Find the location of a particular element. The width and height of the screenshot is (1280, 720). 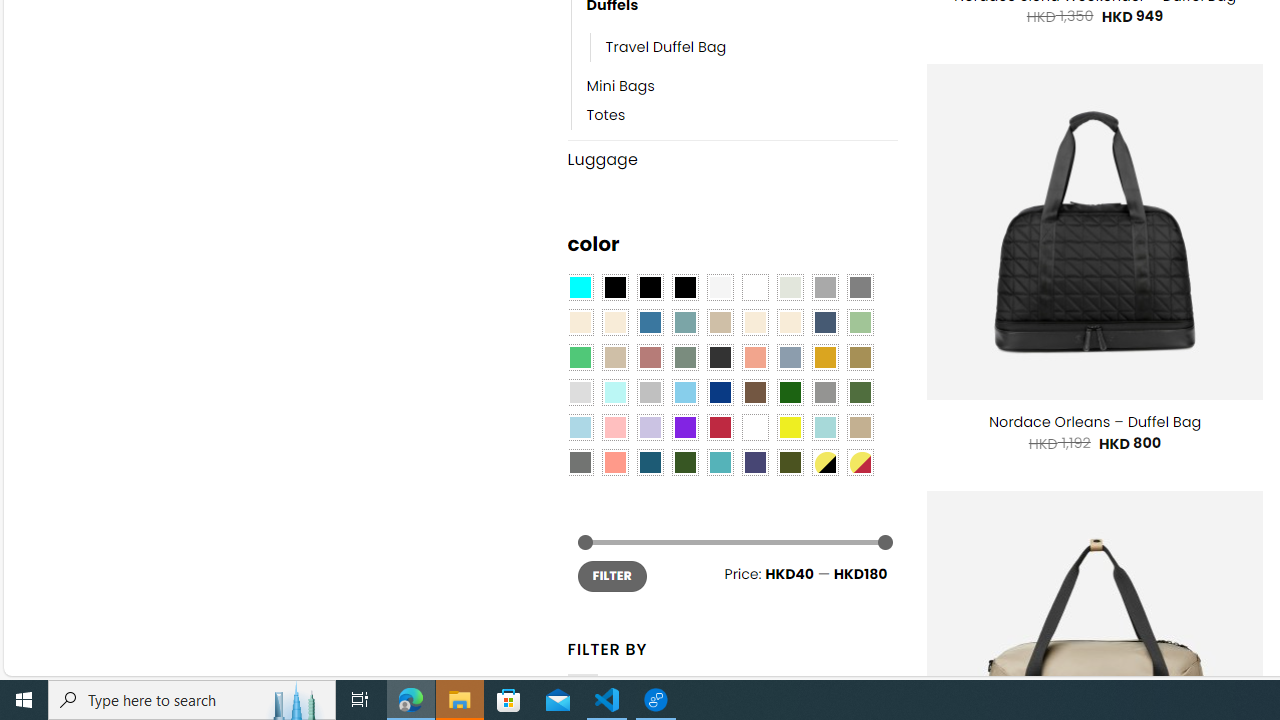

Brownie is located at coordinates (720, 323).